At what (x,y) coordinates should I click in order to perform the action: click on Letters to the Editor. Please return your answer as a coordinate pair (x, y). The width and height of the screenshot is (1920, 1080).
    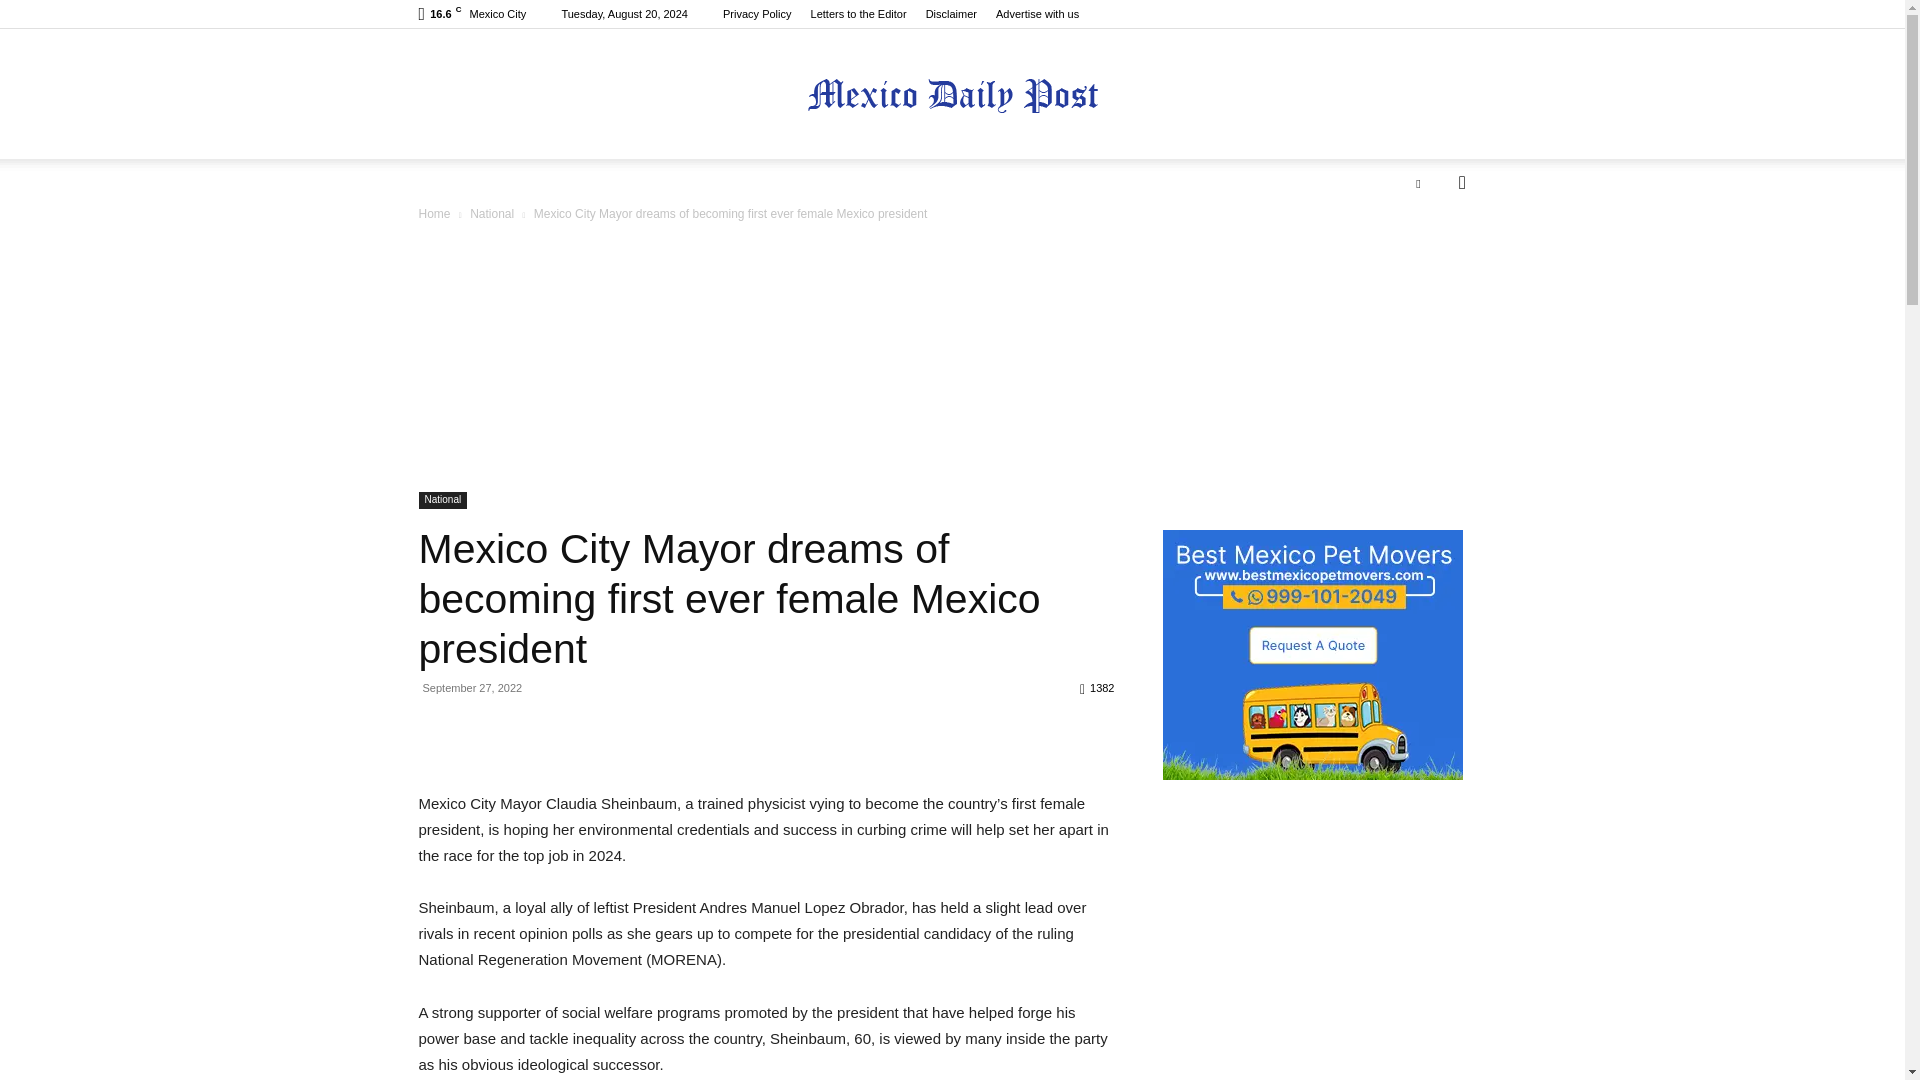
    Looking at the image, I should click on (858, 14).